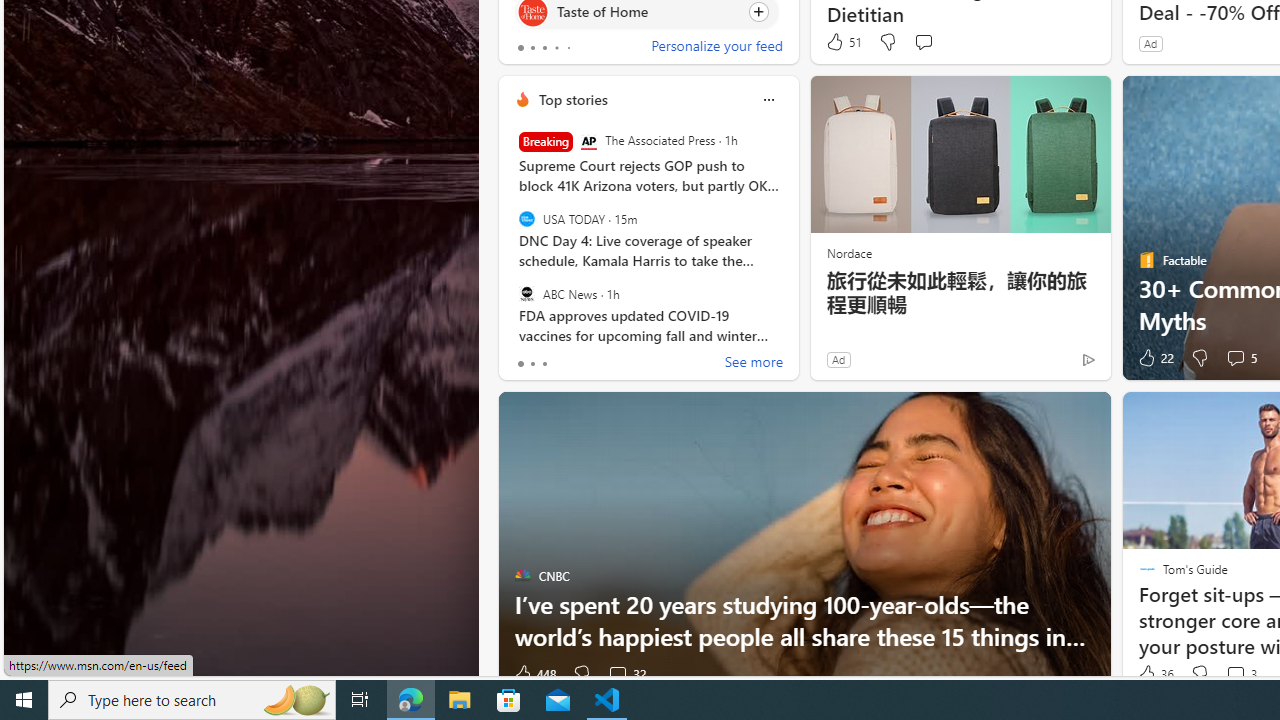 This screenshot has height=720, width=1280. I want to click on ABC News, so click(526, 293).